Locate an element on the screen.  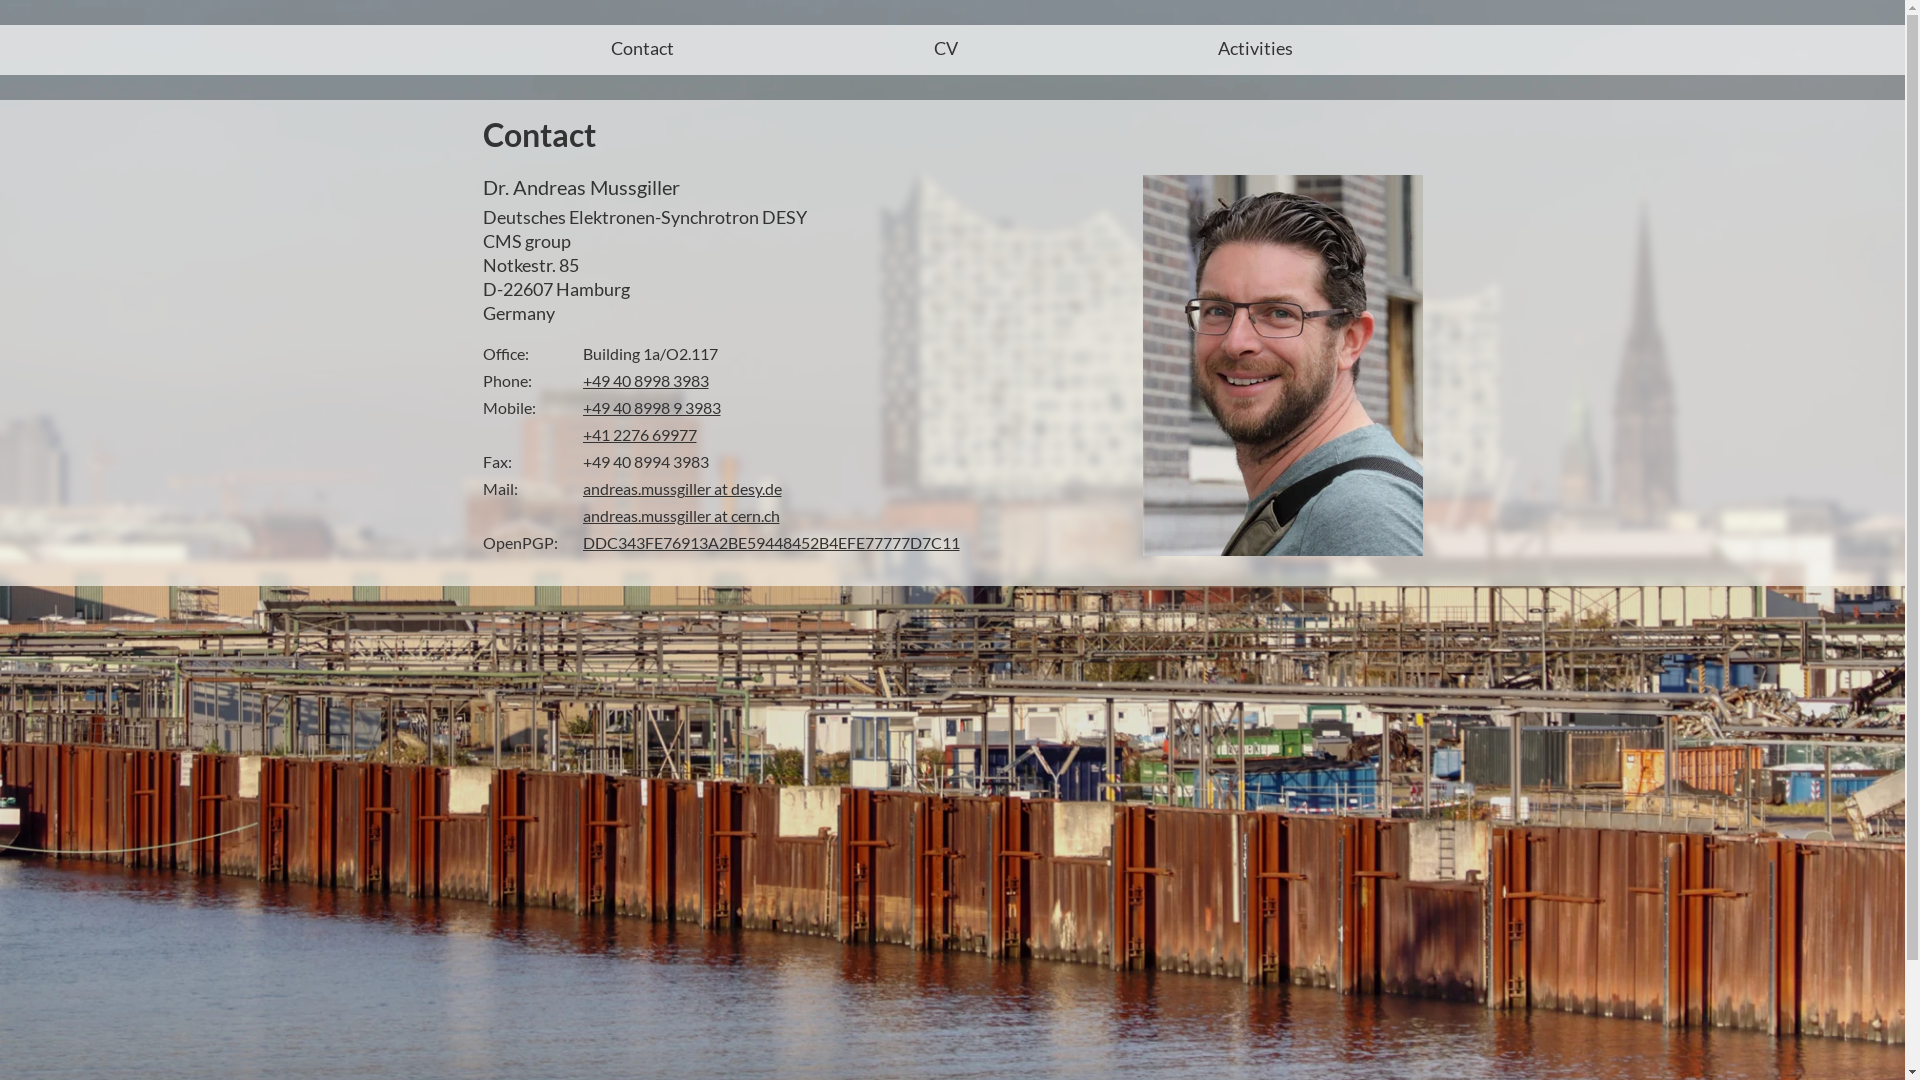
+41 2276 69977 is located at coordinates (639, 434).